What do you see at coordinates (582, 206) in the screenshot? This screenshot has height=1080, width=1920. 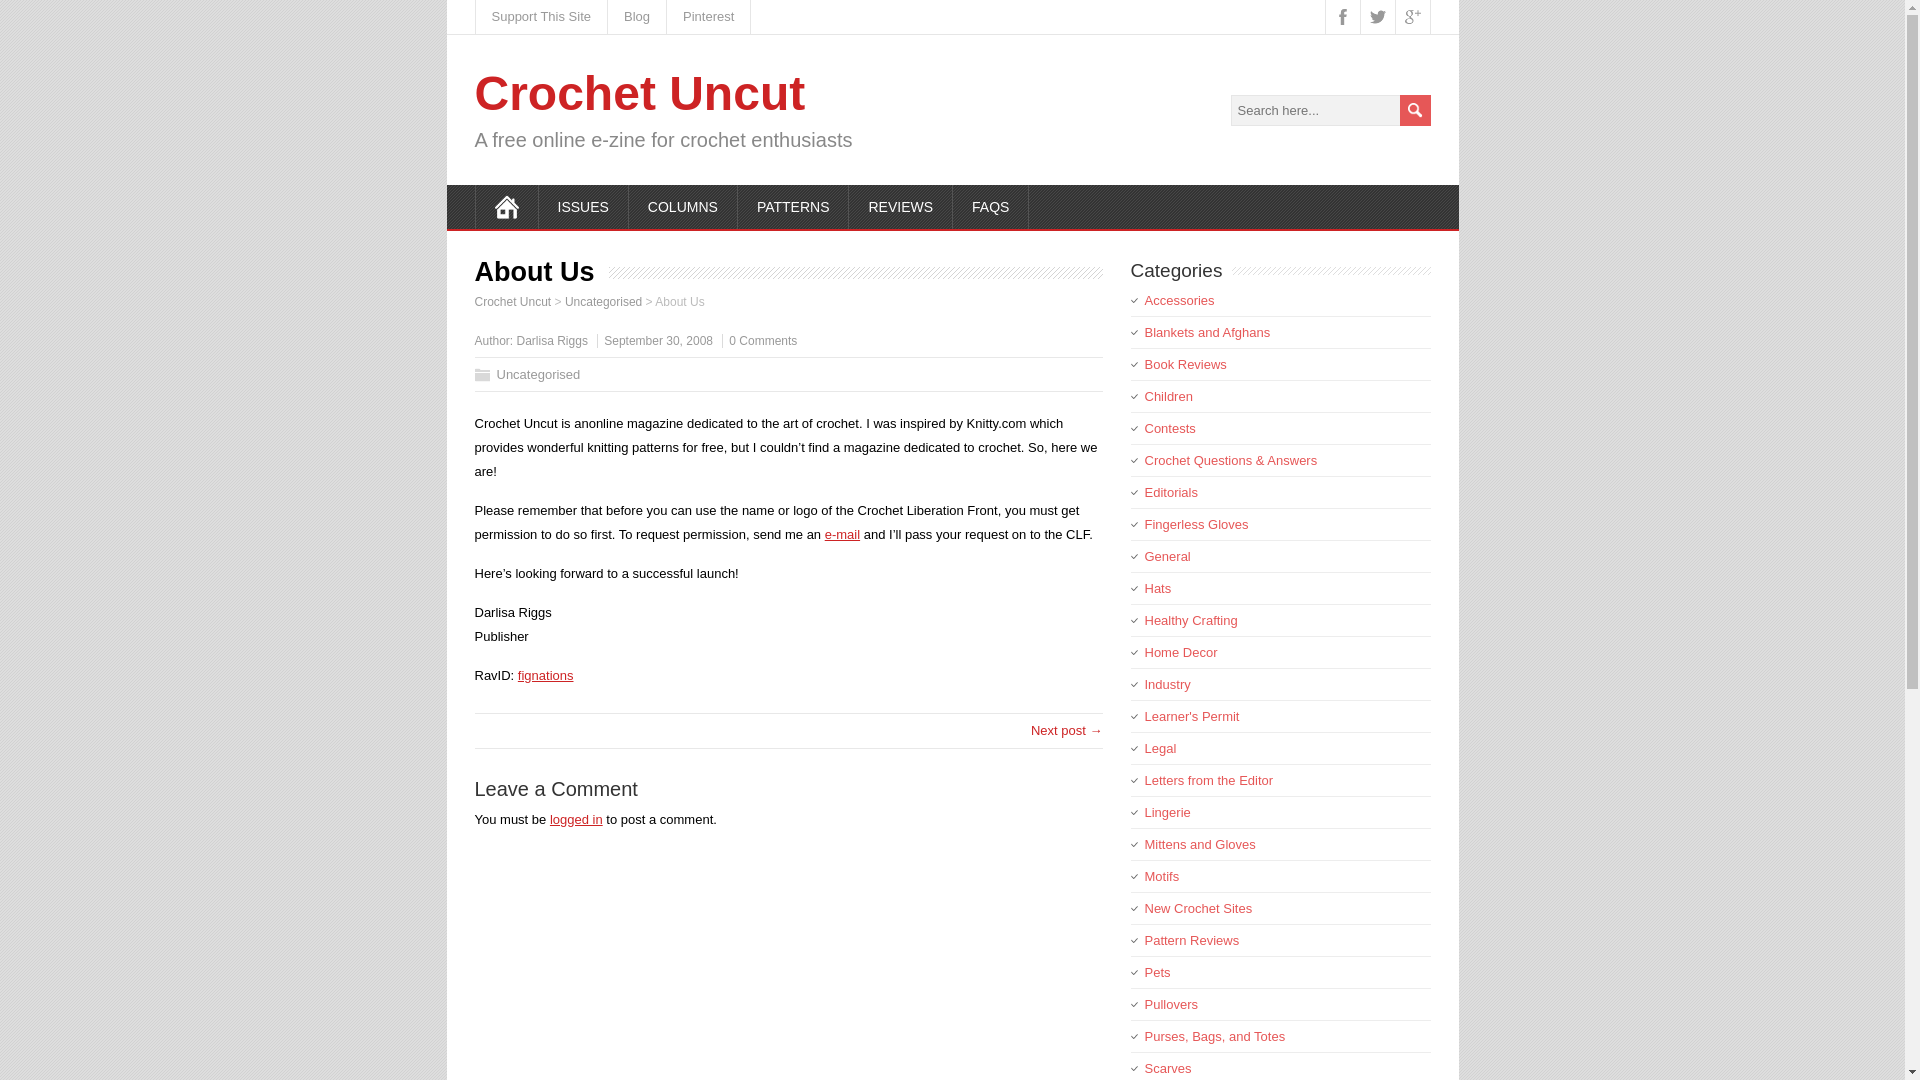 I see `ISSUES` at bounding box center [582, 206].